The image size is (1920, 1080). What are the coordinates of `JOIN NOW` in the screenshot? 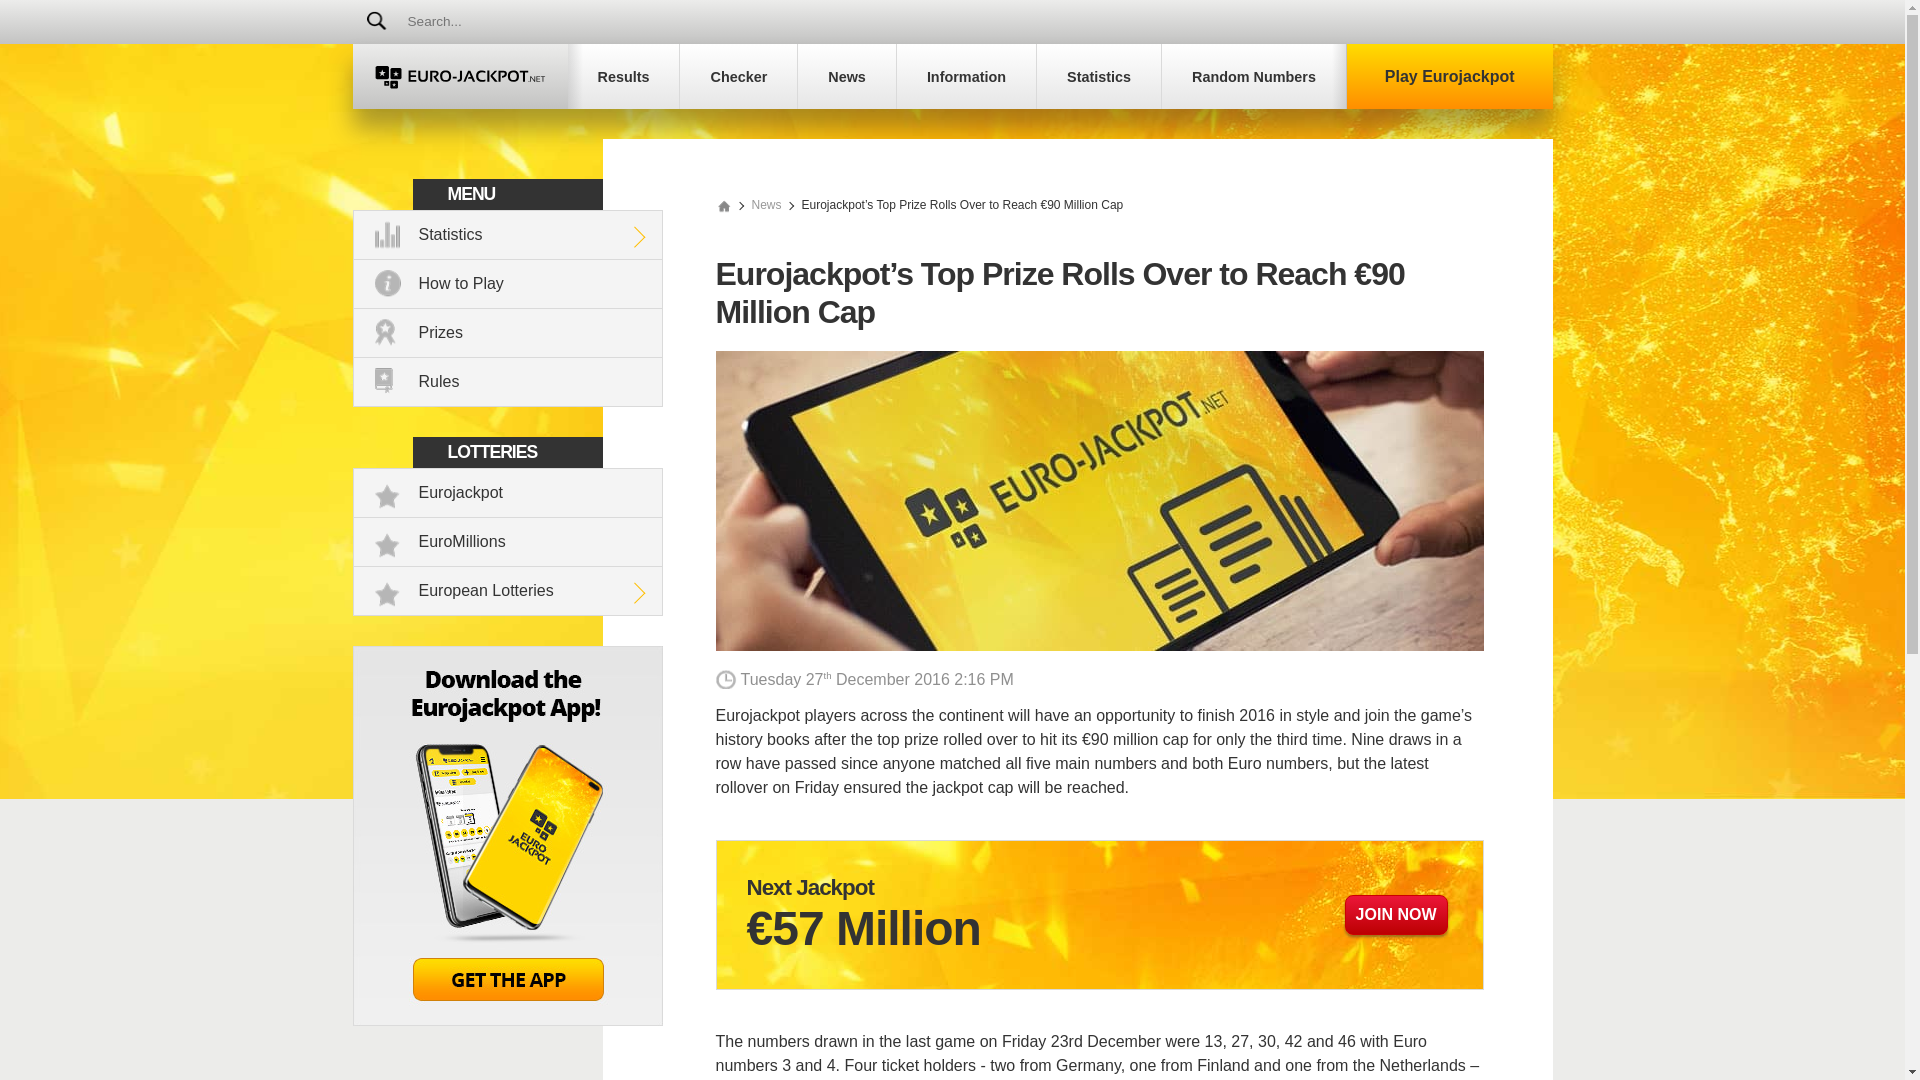 It's located at (1396, 915).